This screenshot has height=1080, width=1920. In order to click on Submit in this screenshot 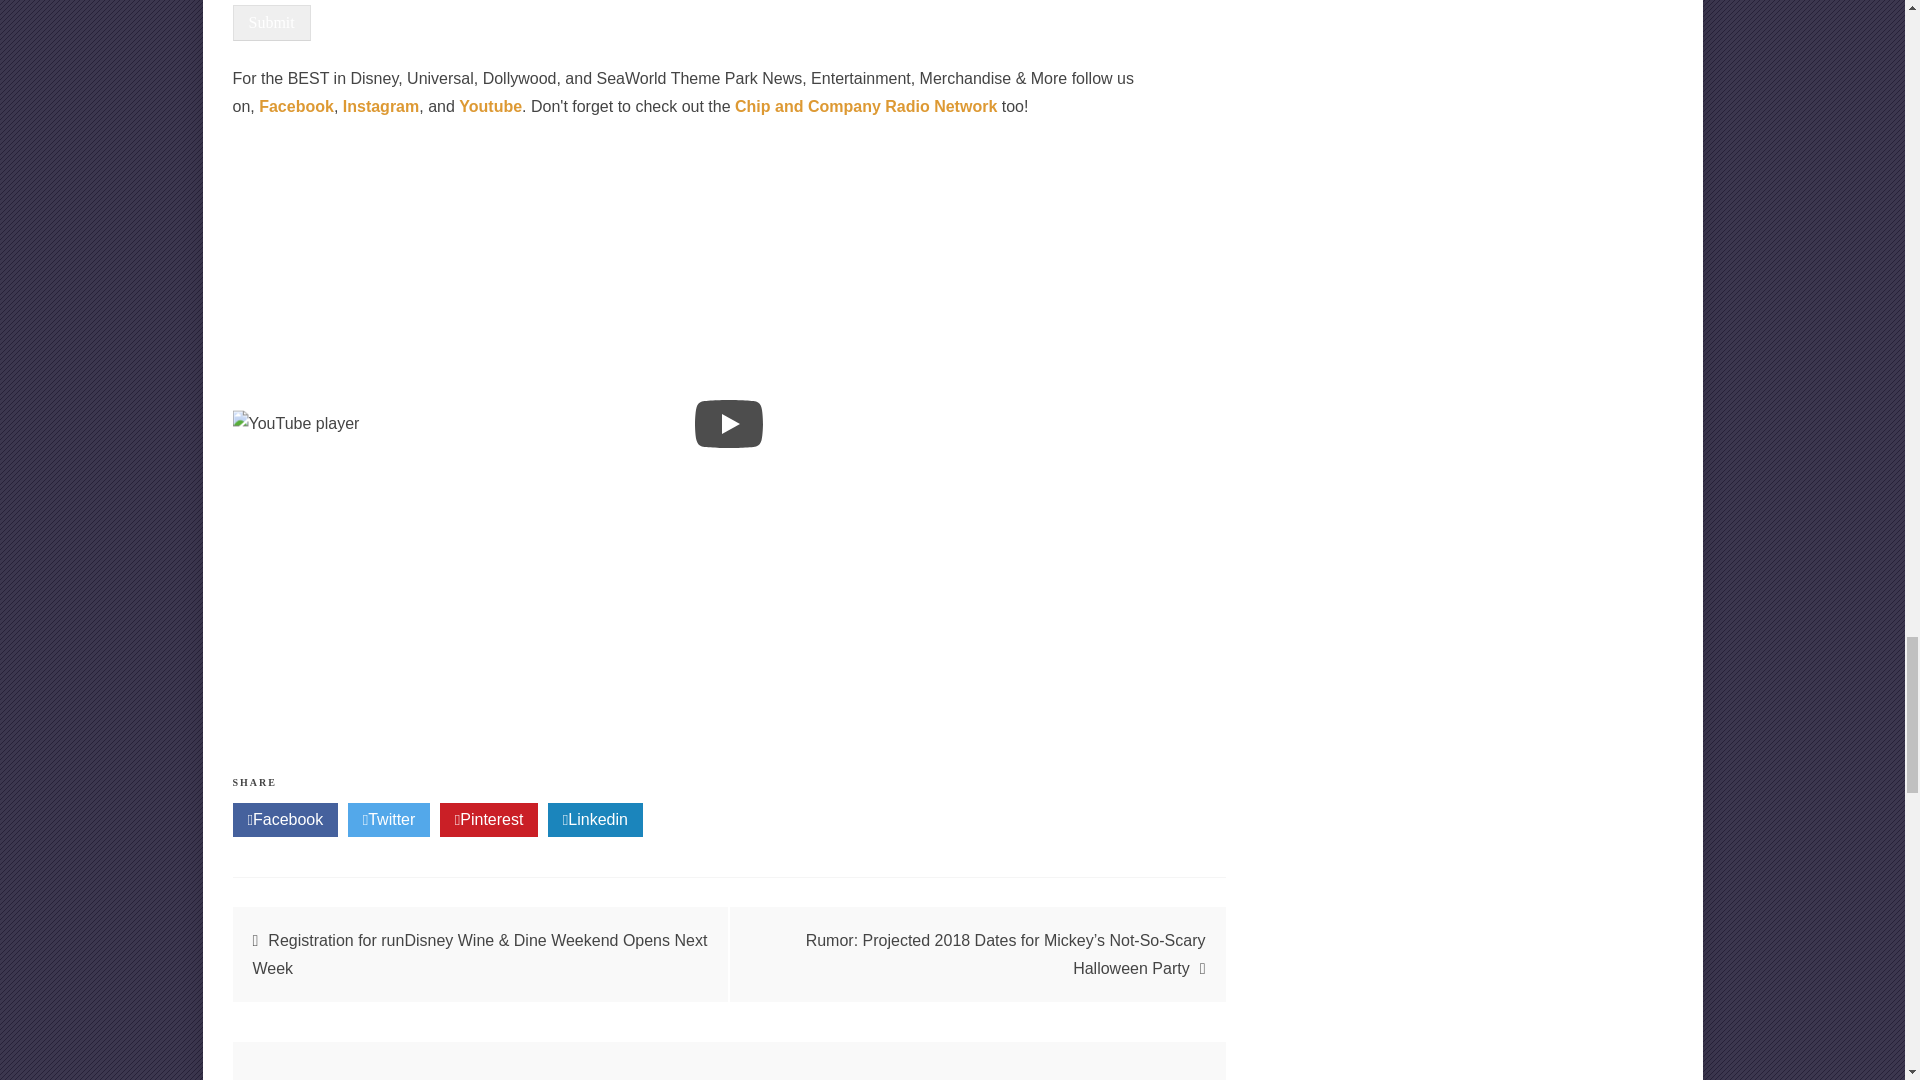, I will do `click(270, 23)`.